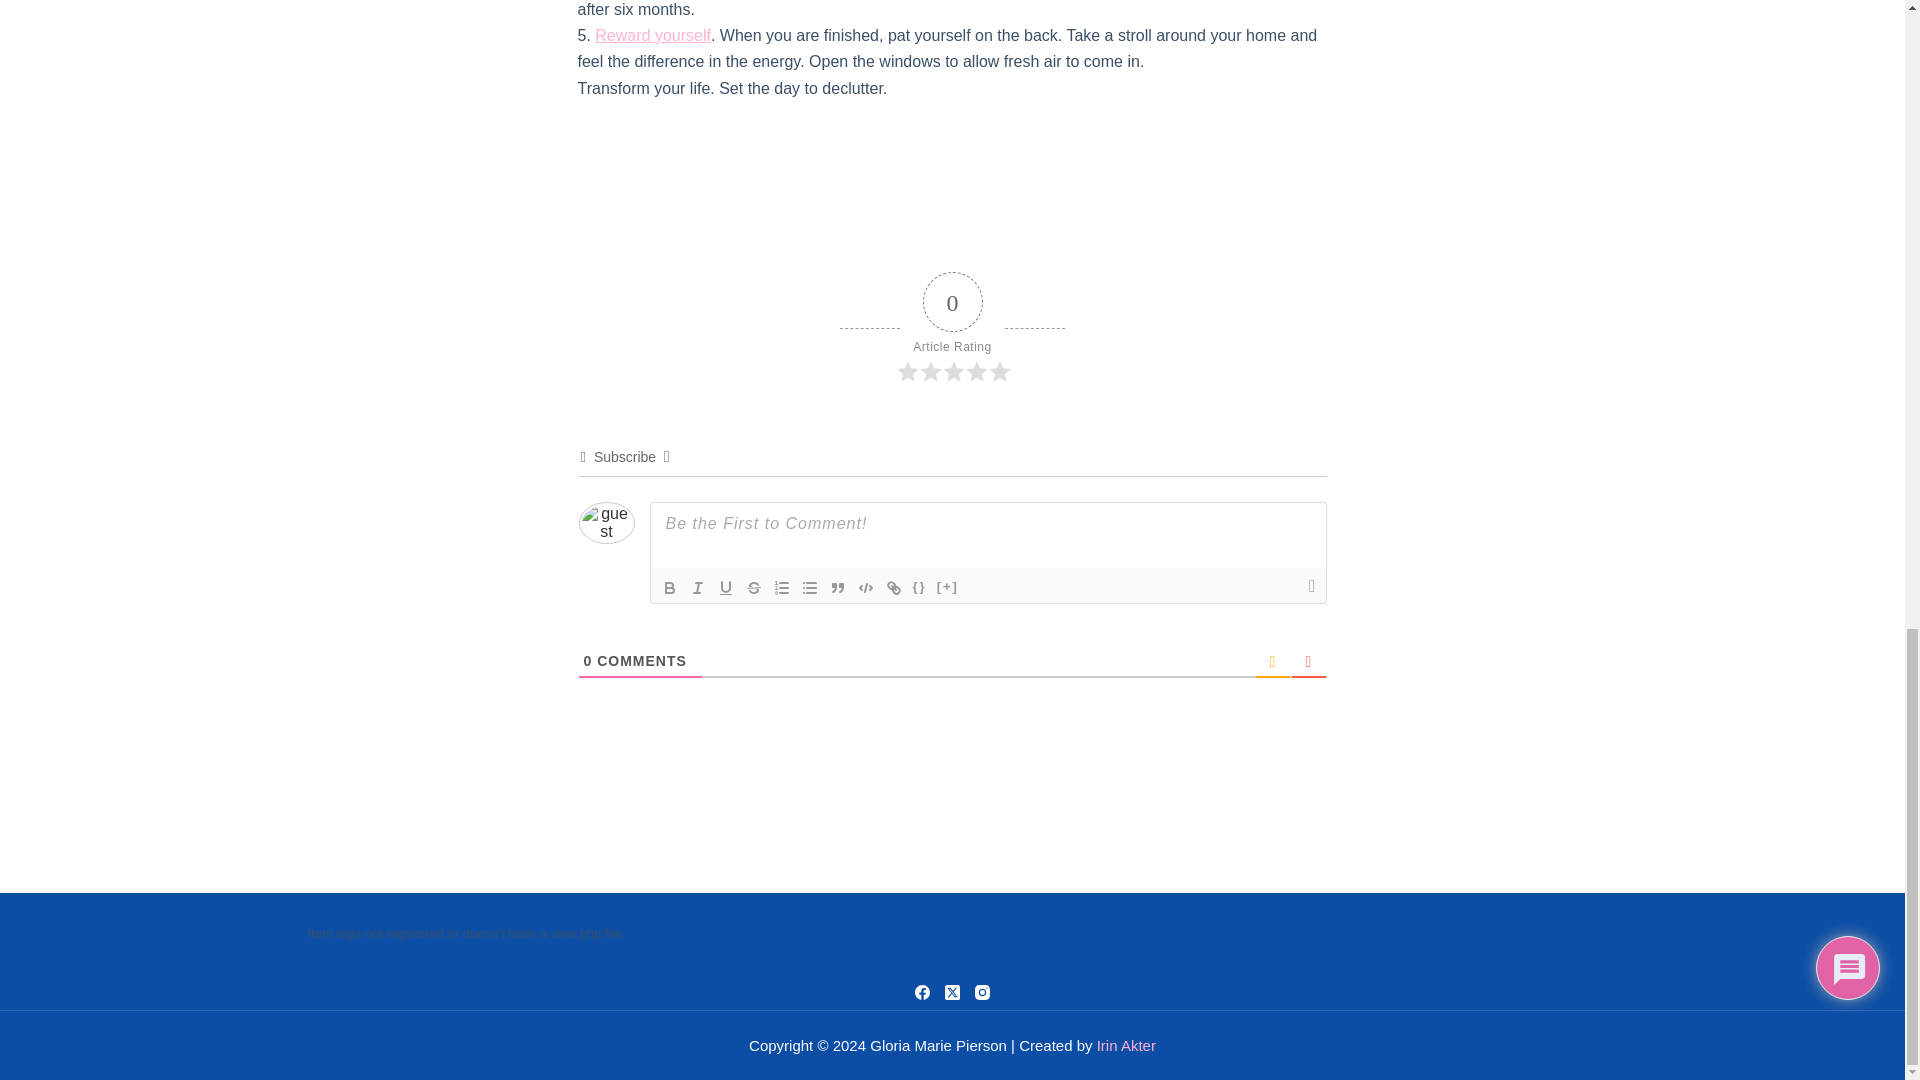 The height and width of the screenshot is (1080, 1920). Describe the element at coordinates (782, 588) in the screenshot. I see `Ordered List` at that location.